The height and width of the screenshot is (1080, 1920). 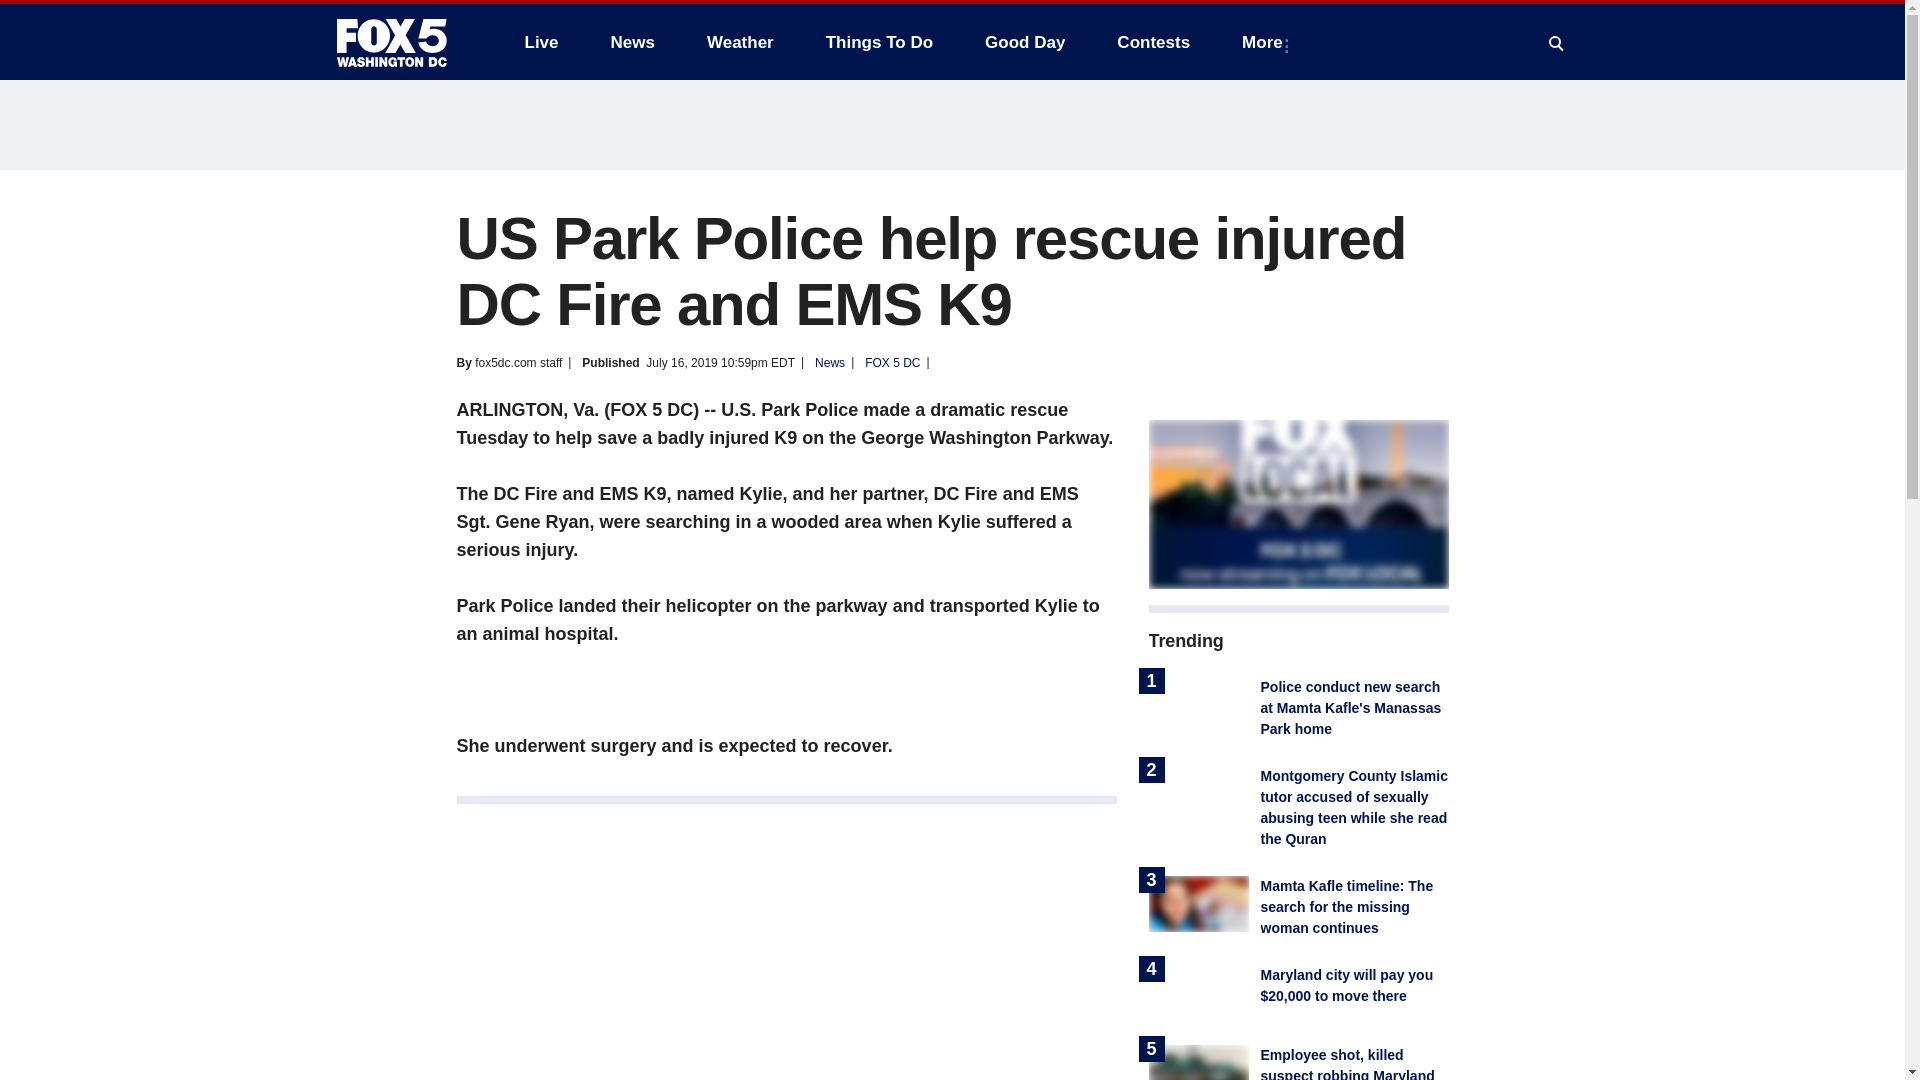 I want to click on More, so click(x=1266, y=42).